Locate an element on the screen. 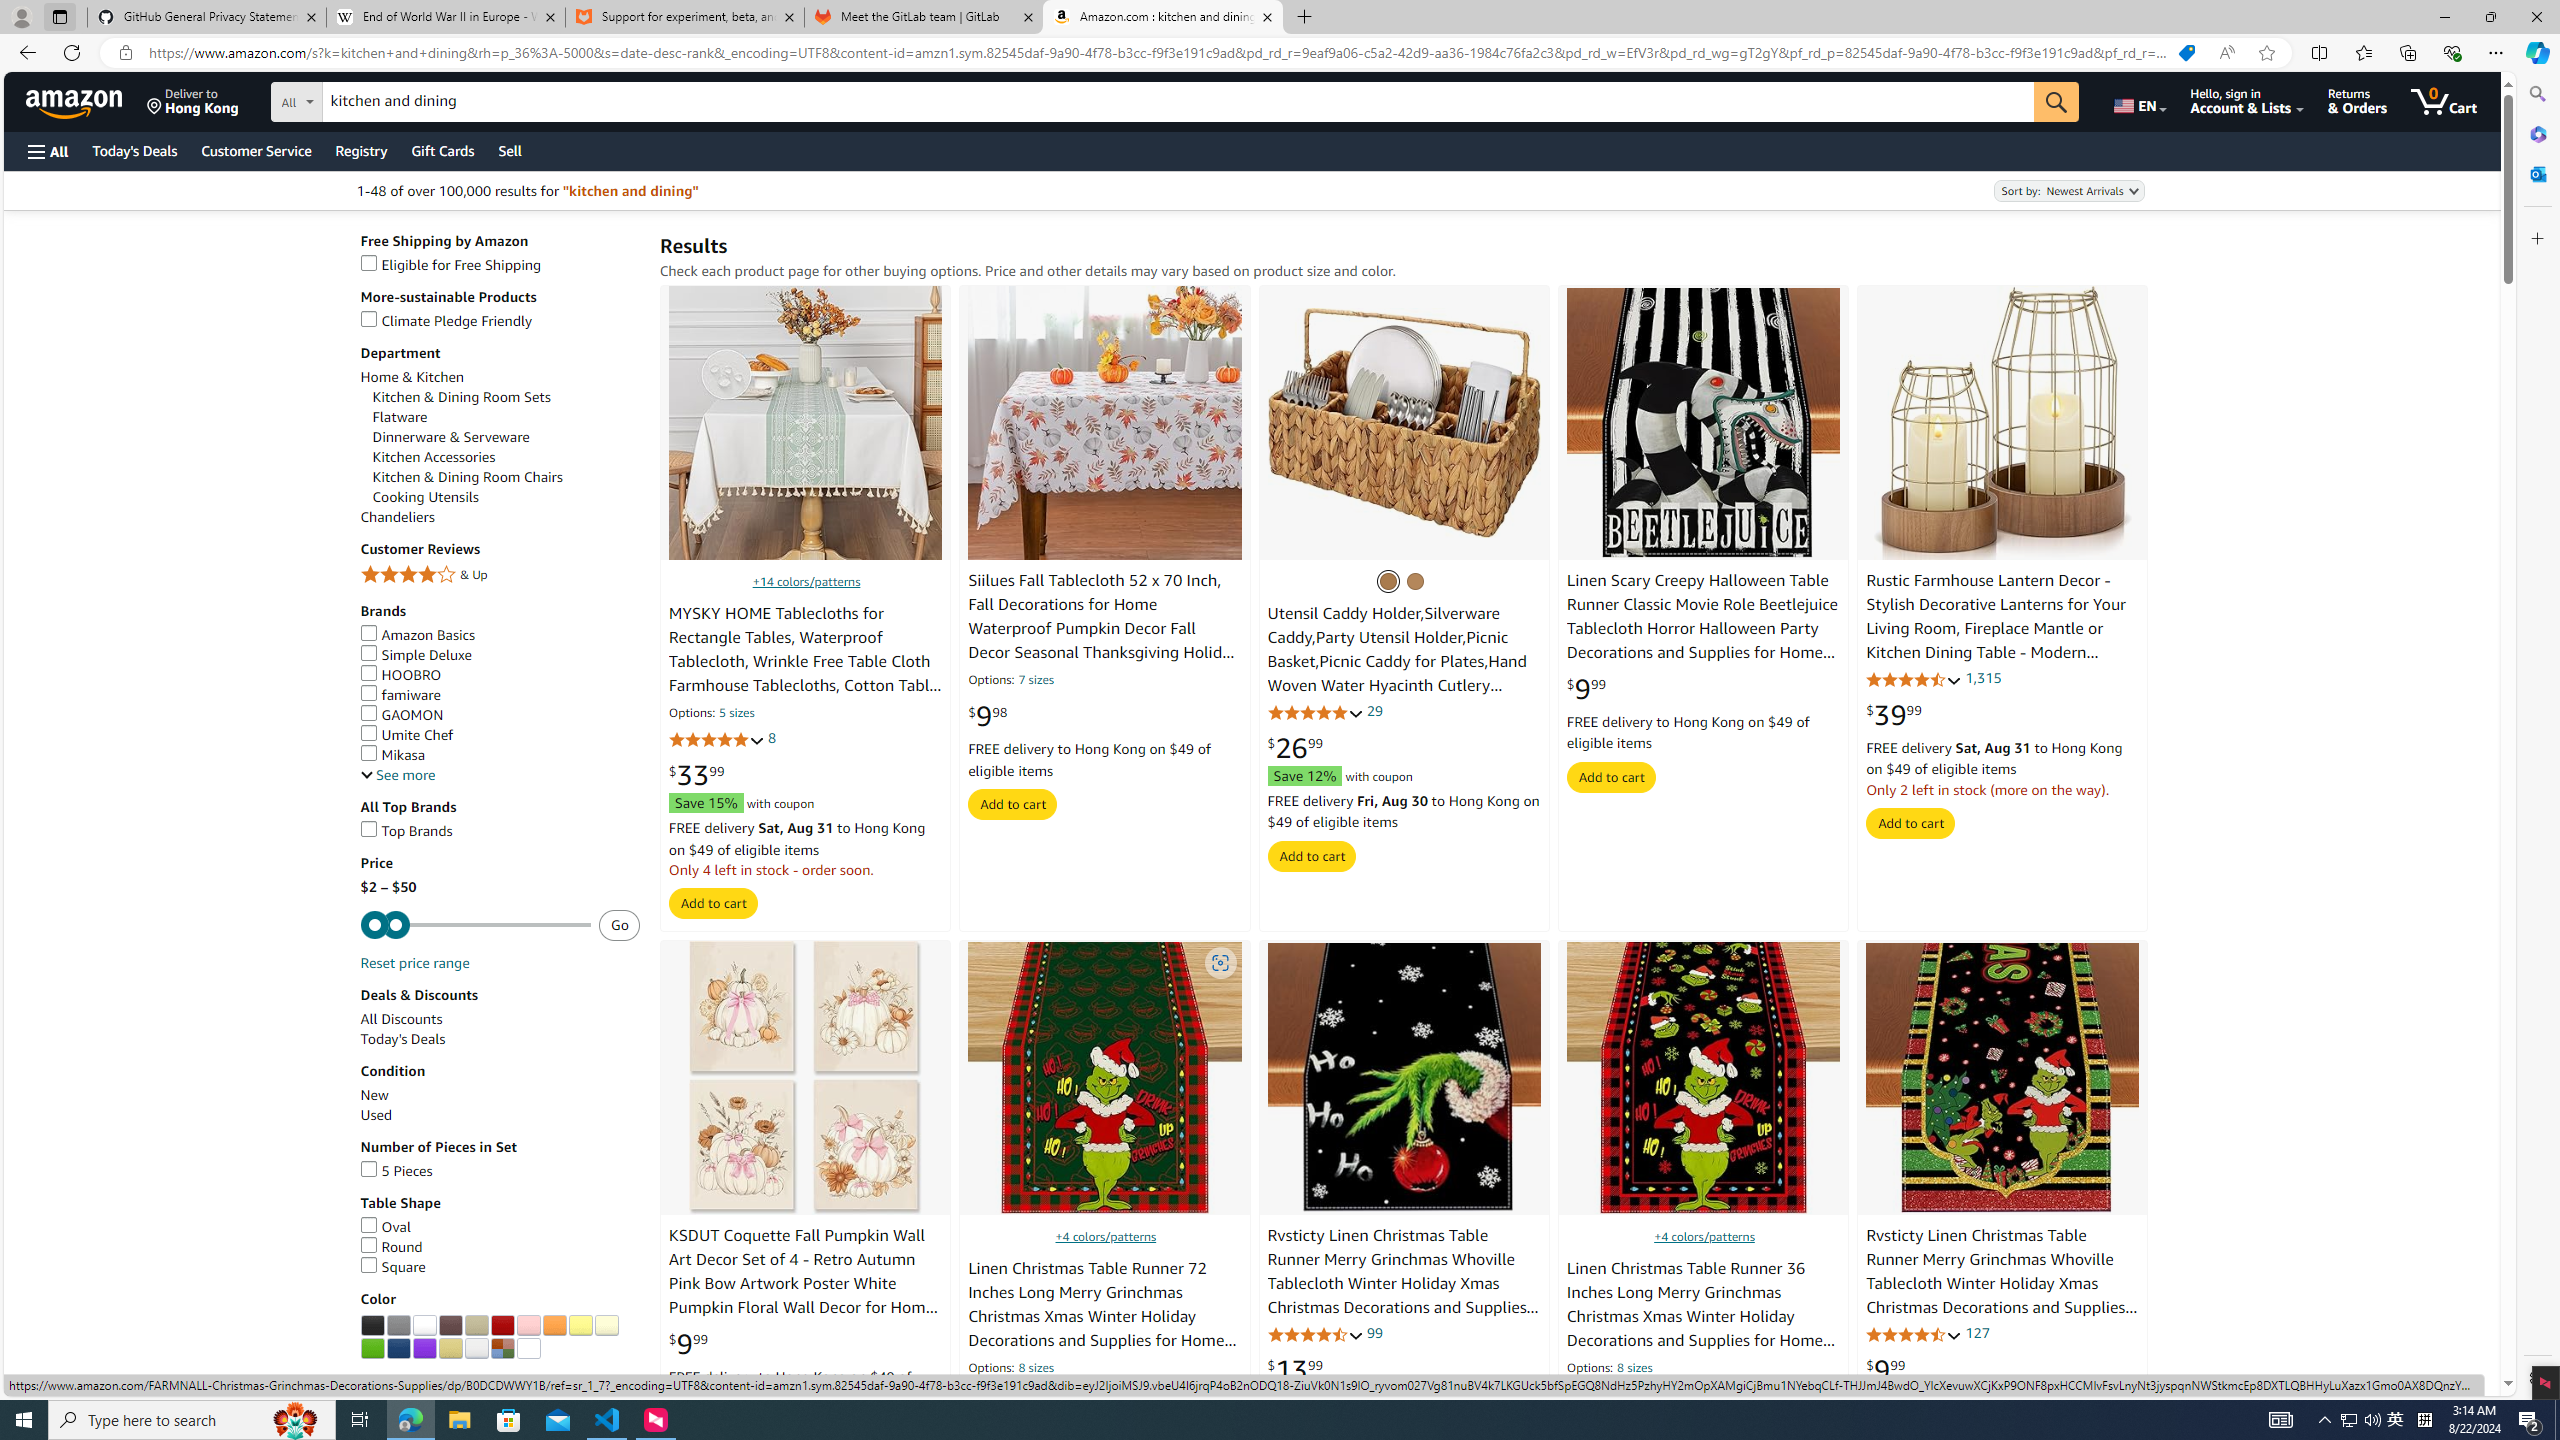 The image size is (2560, 1440). Today's Deals is located at coordinates (500, 1040).